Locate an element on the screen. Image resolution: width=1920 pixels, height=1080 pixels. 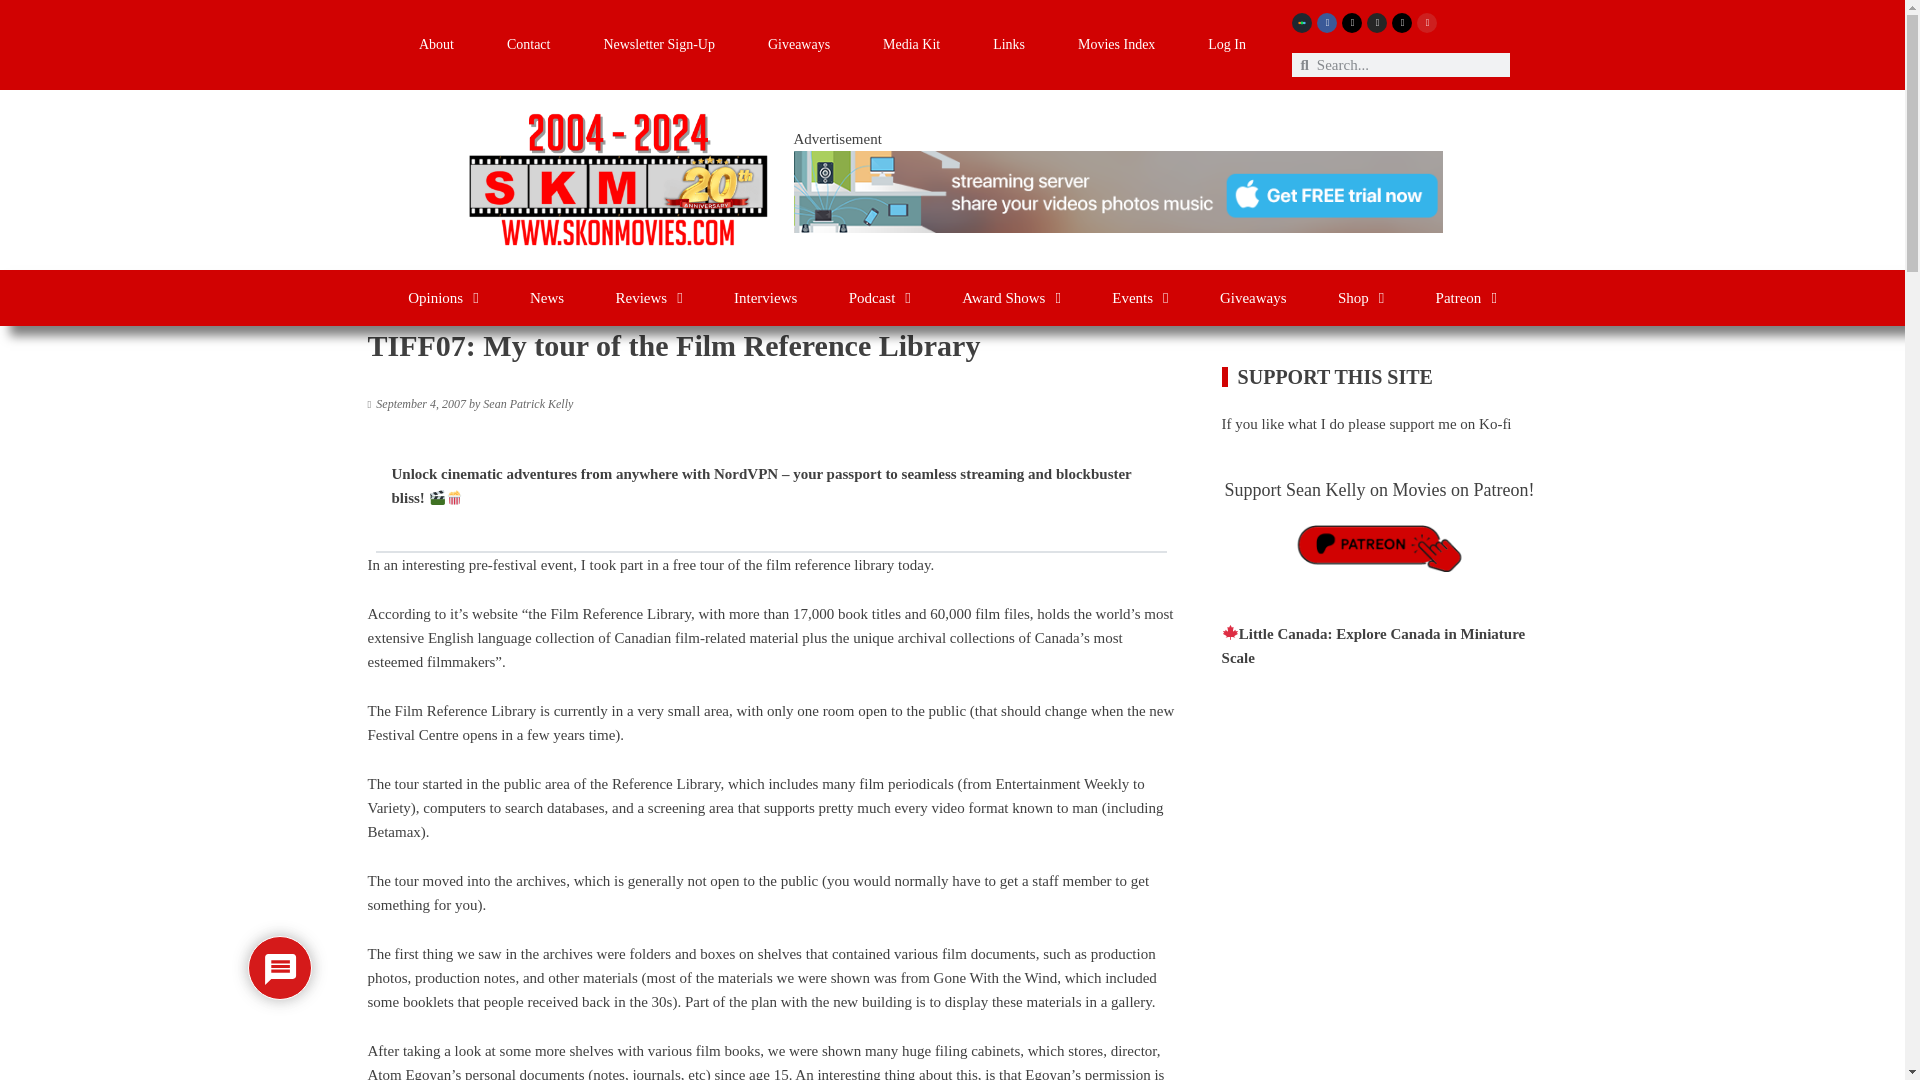
Newsletter Sign-Up is located at coordinates (659, 45).